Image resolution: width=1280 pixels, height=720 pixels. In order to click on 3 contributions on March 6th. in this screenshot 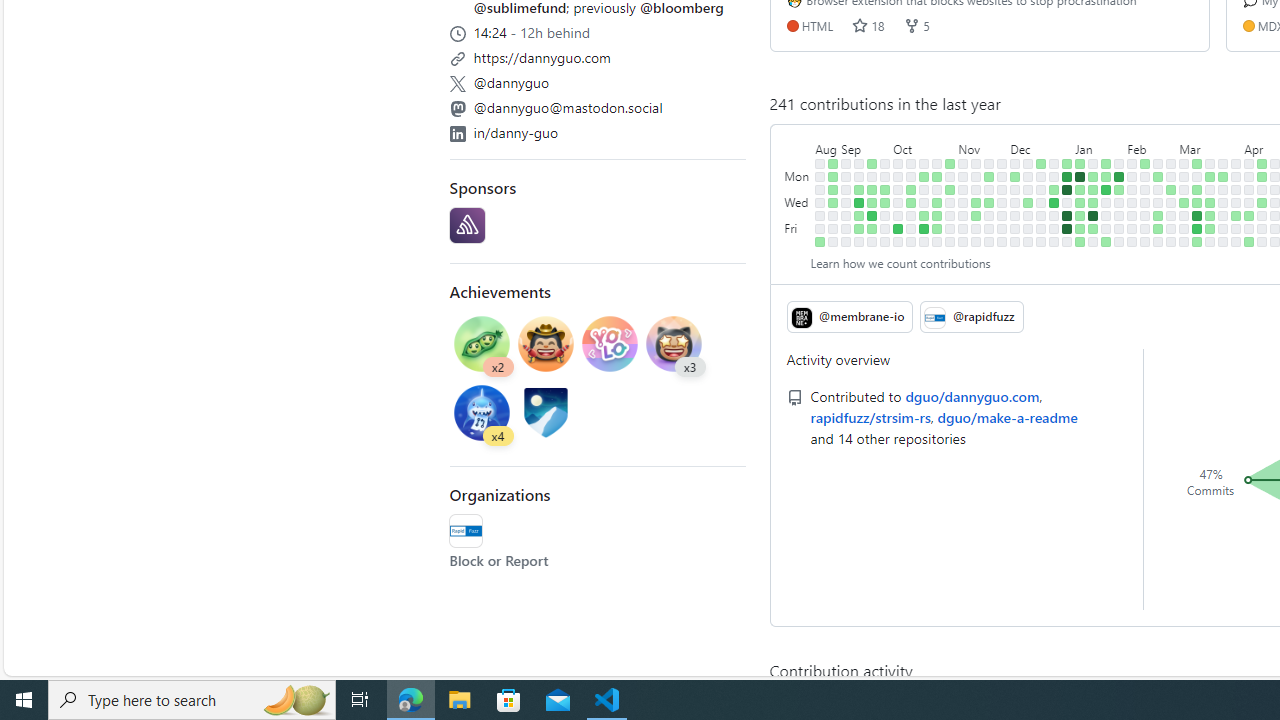, I will do `click(1184, 202)`.